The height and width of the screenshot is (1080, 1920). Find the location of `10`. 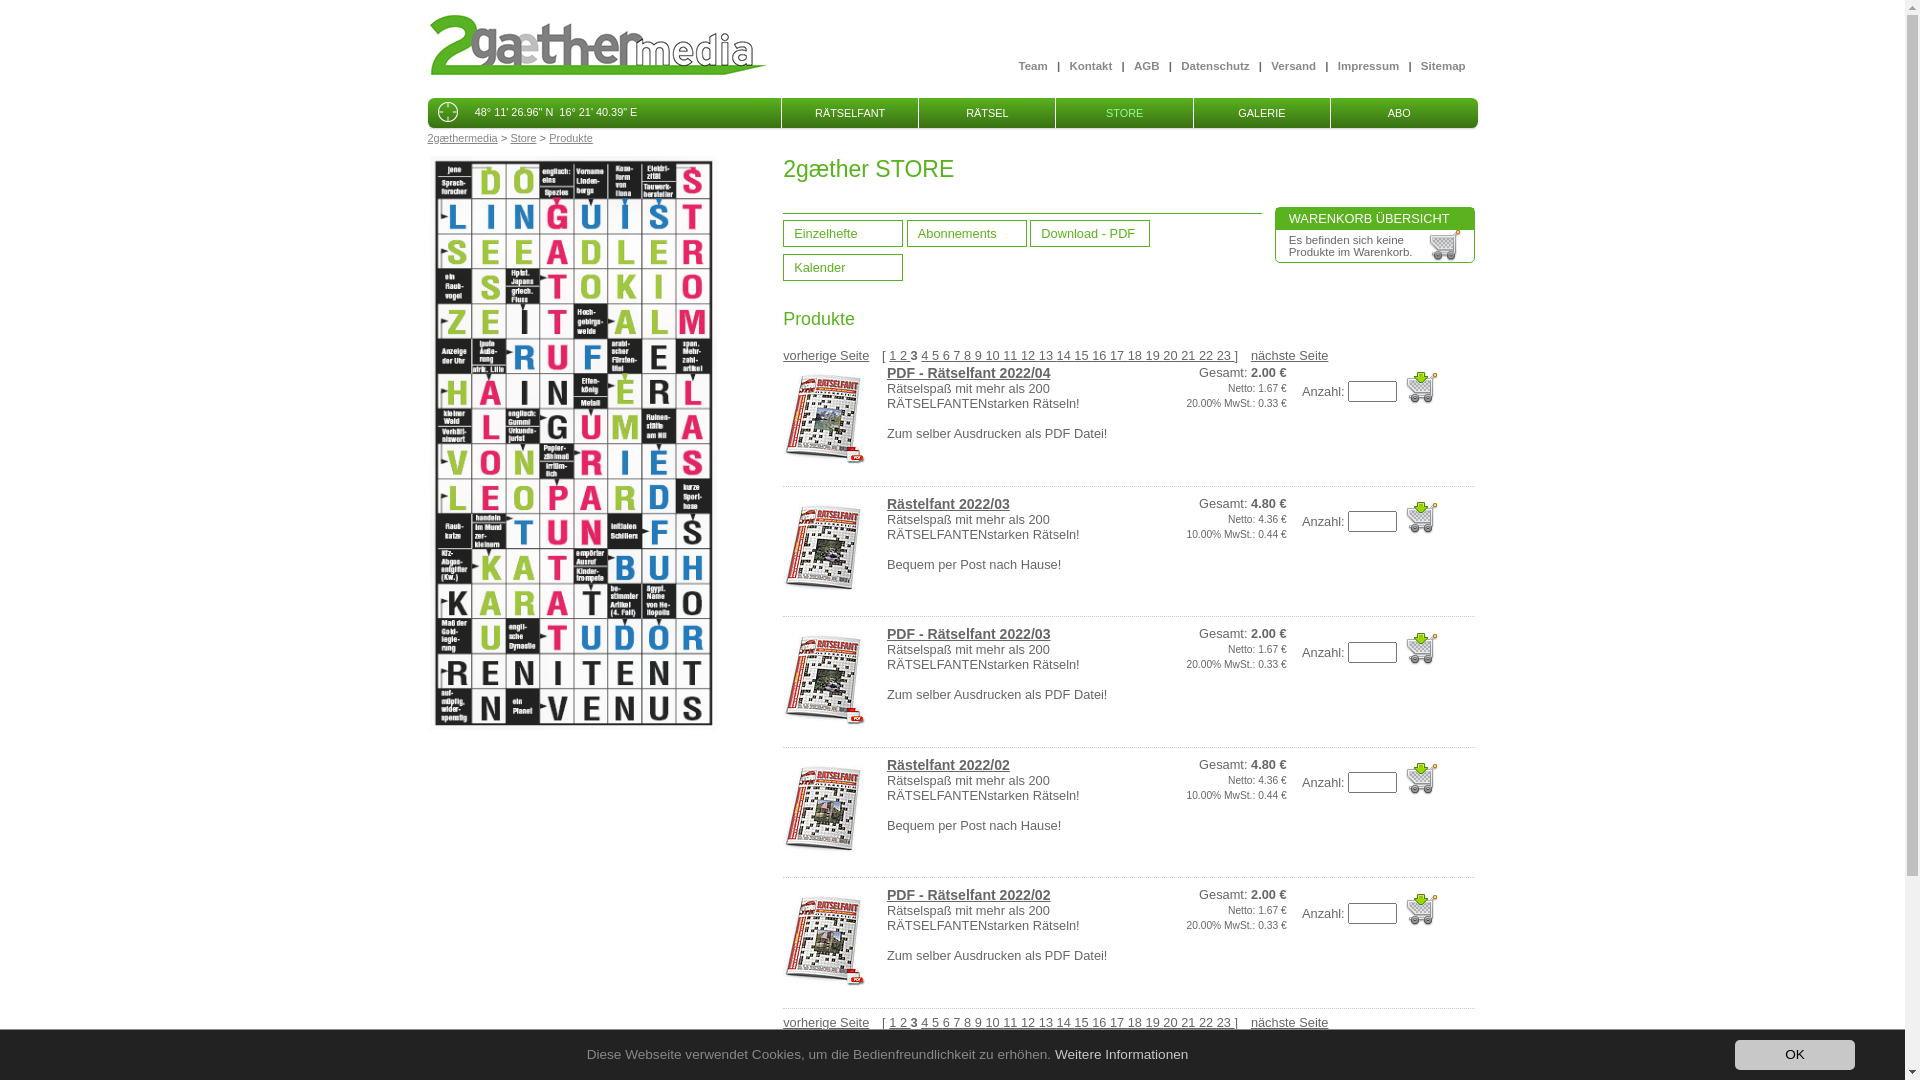

10 is located at coordinates (994, 1022).